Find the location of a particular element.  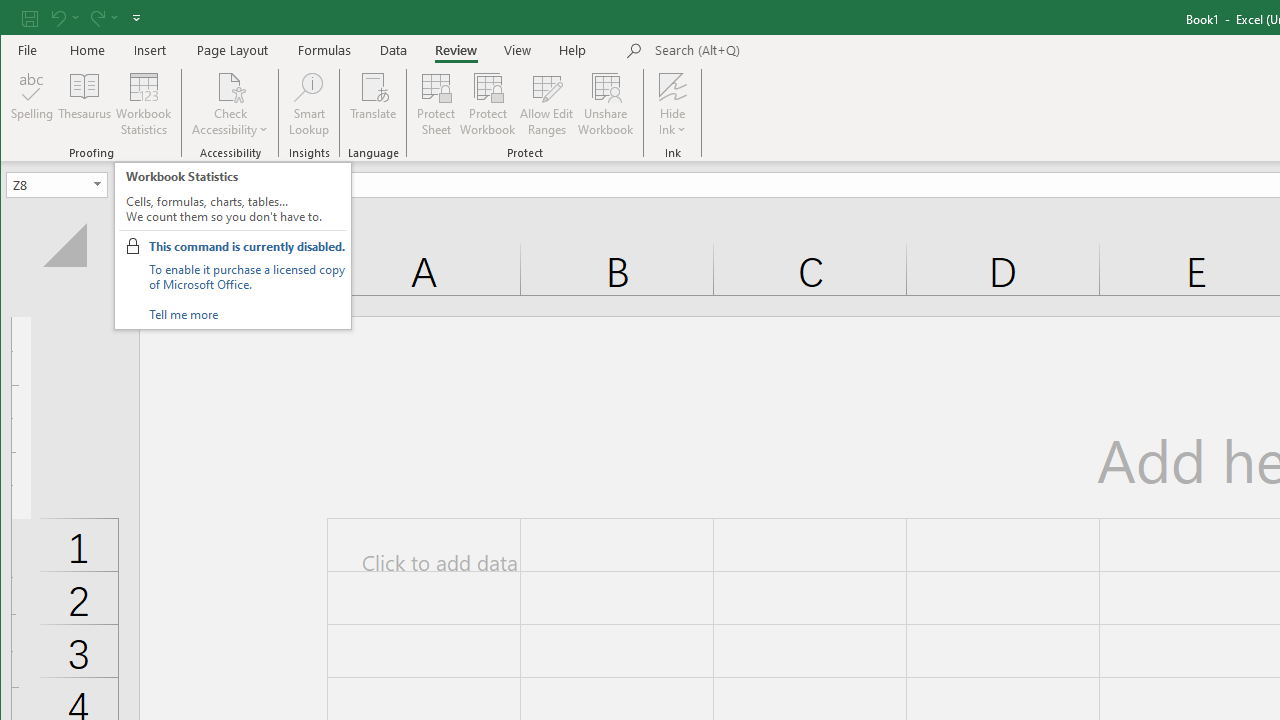

Hide Ink is located at coordinates (672, 86).